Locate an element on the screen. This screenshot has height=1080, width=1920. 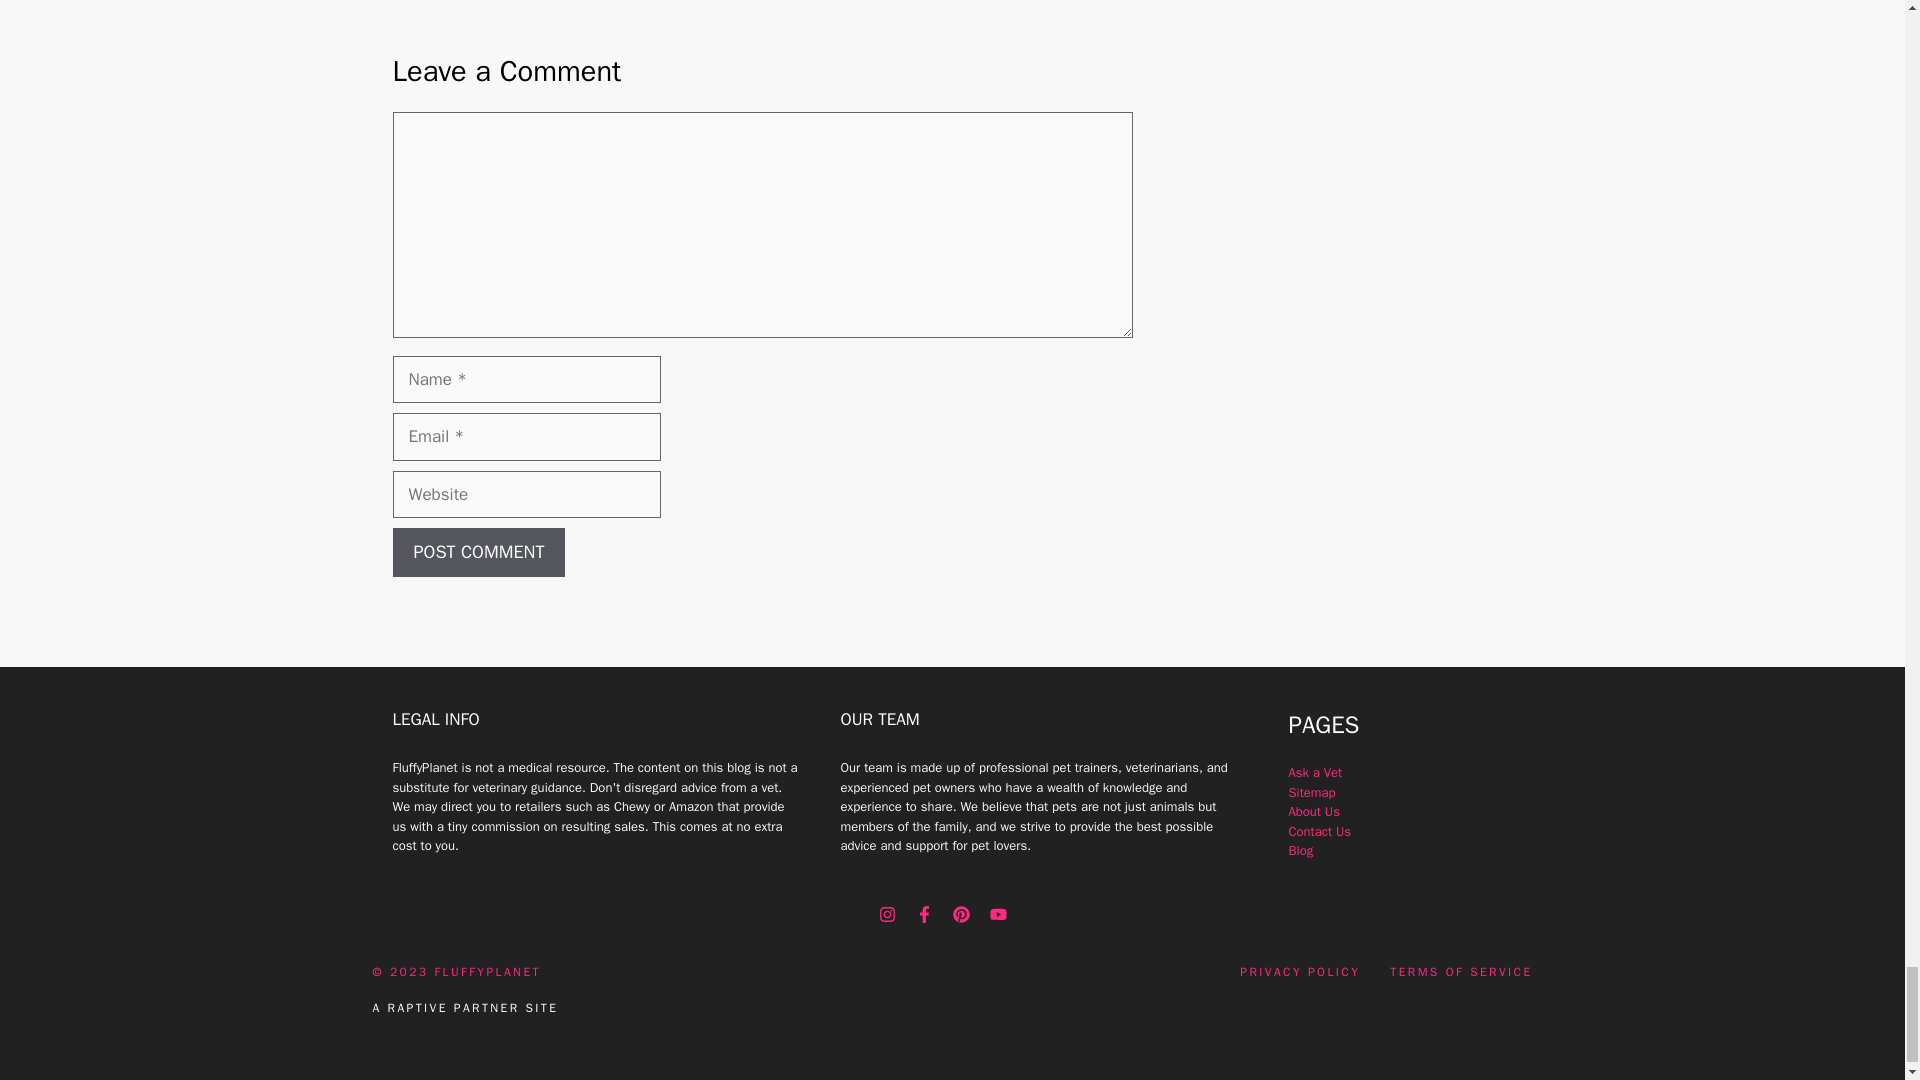
TERMS OF SERVICE is located at coordinates (1461, 972).